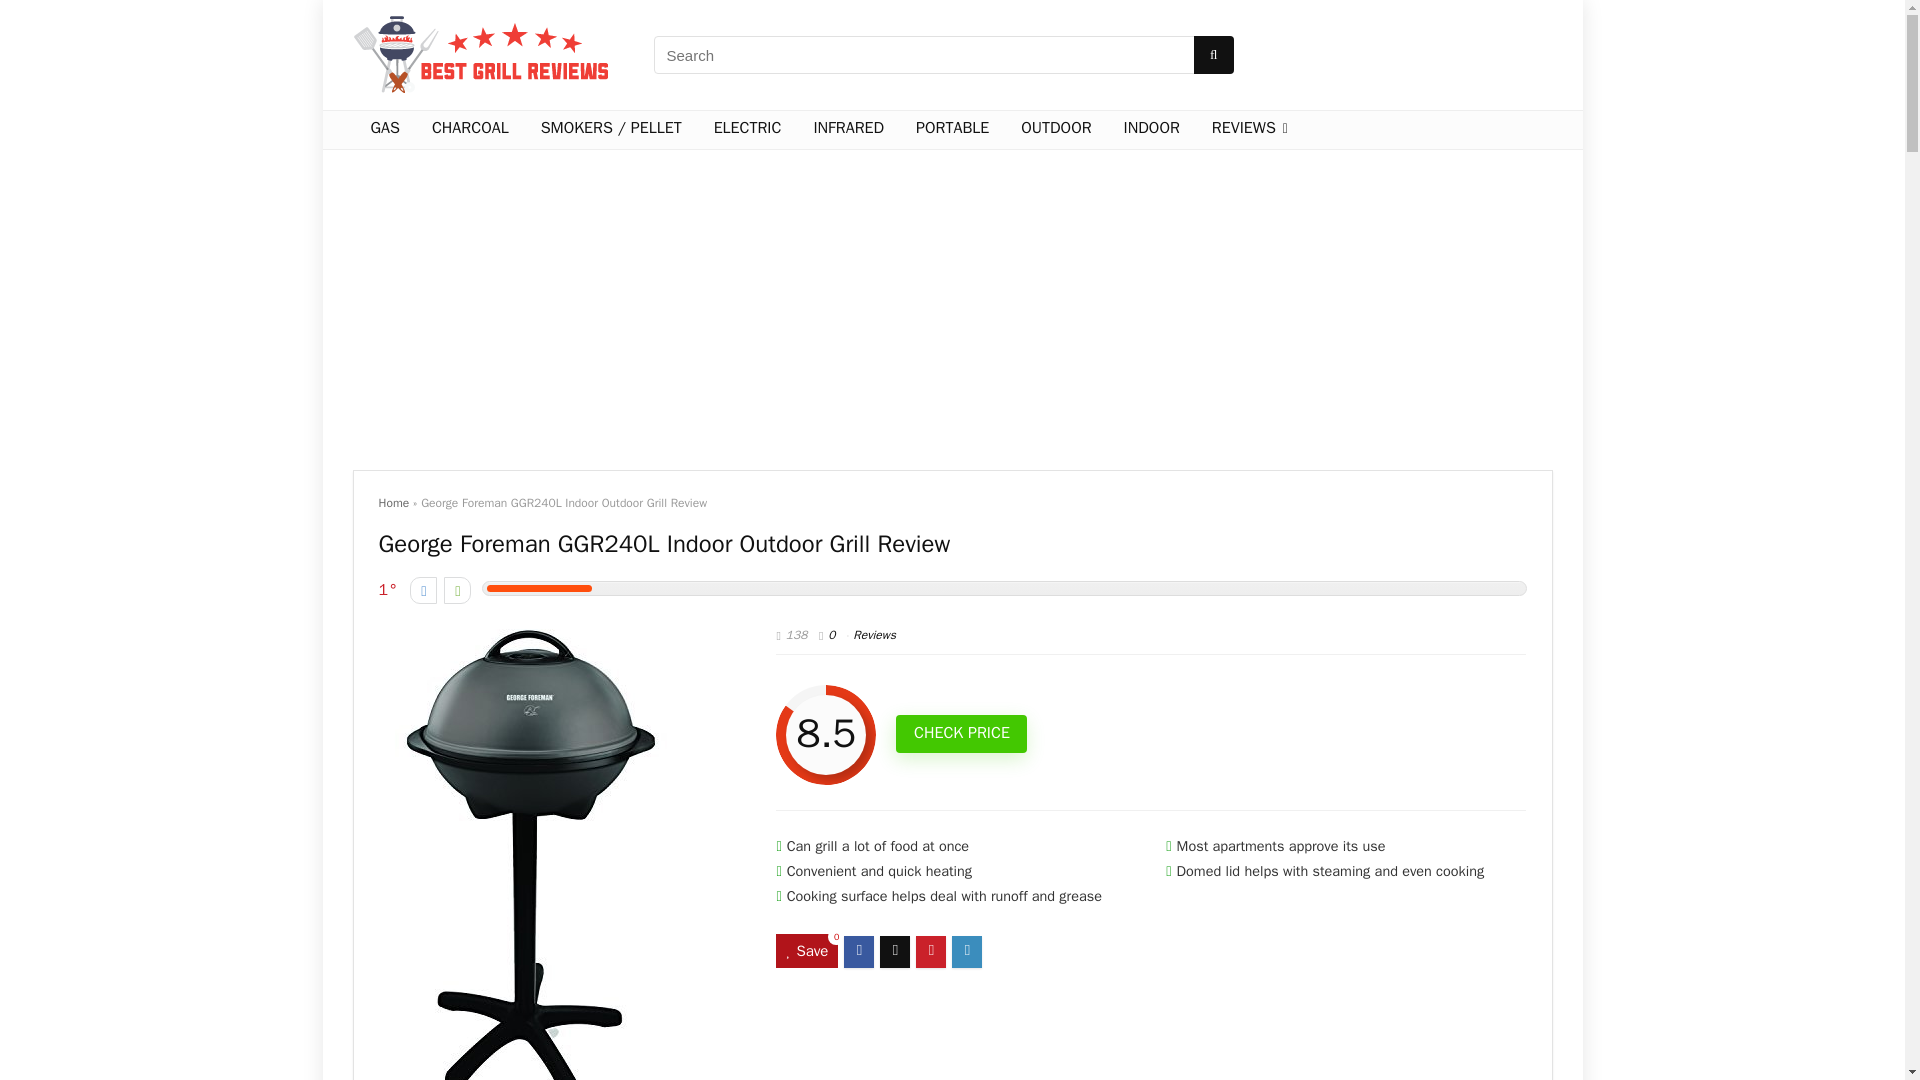 The height and width of the screenshot is (1080, 1920). I want to click on REVIEWS, so click(1248, 130).